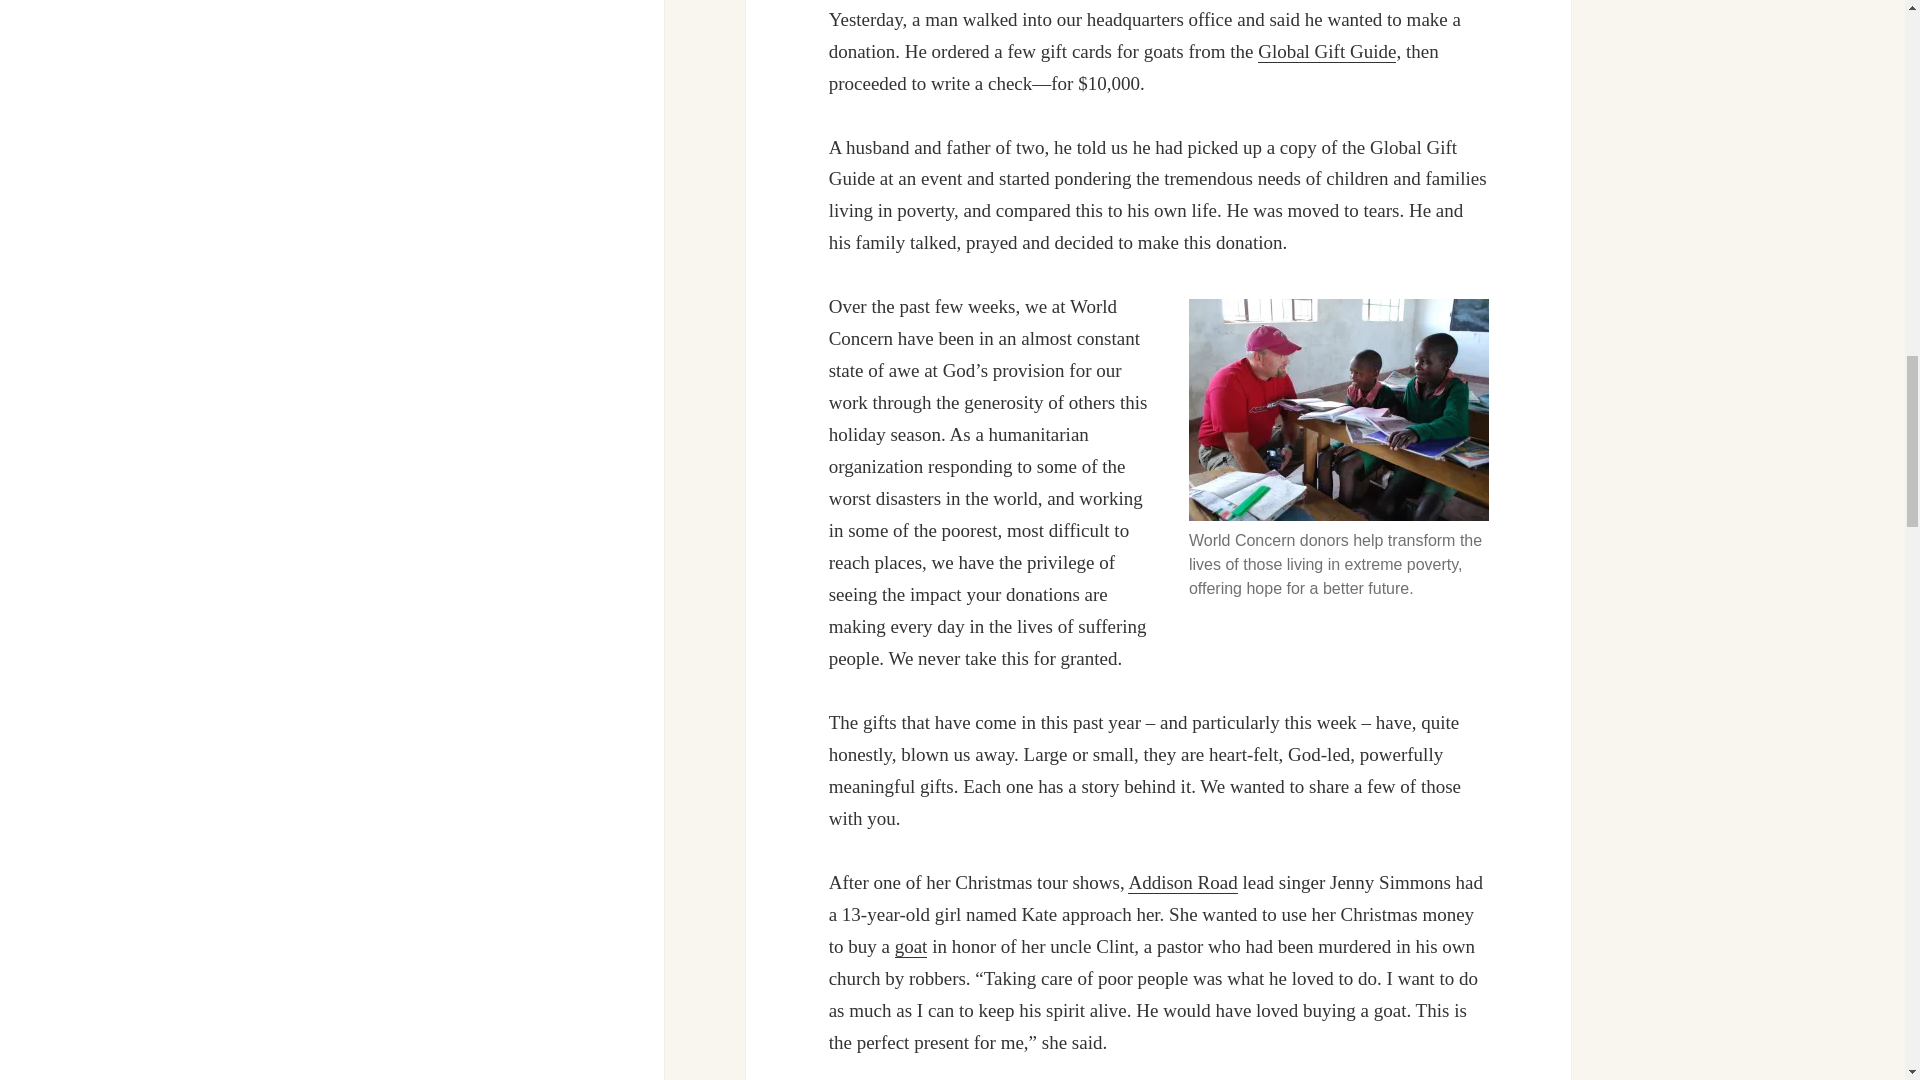 The height and width of the screenshot is (1080, 1920). I want to click on Addison Road, so click(1182, 882).